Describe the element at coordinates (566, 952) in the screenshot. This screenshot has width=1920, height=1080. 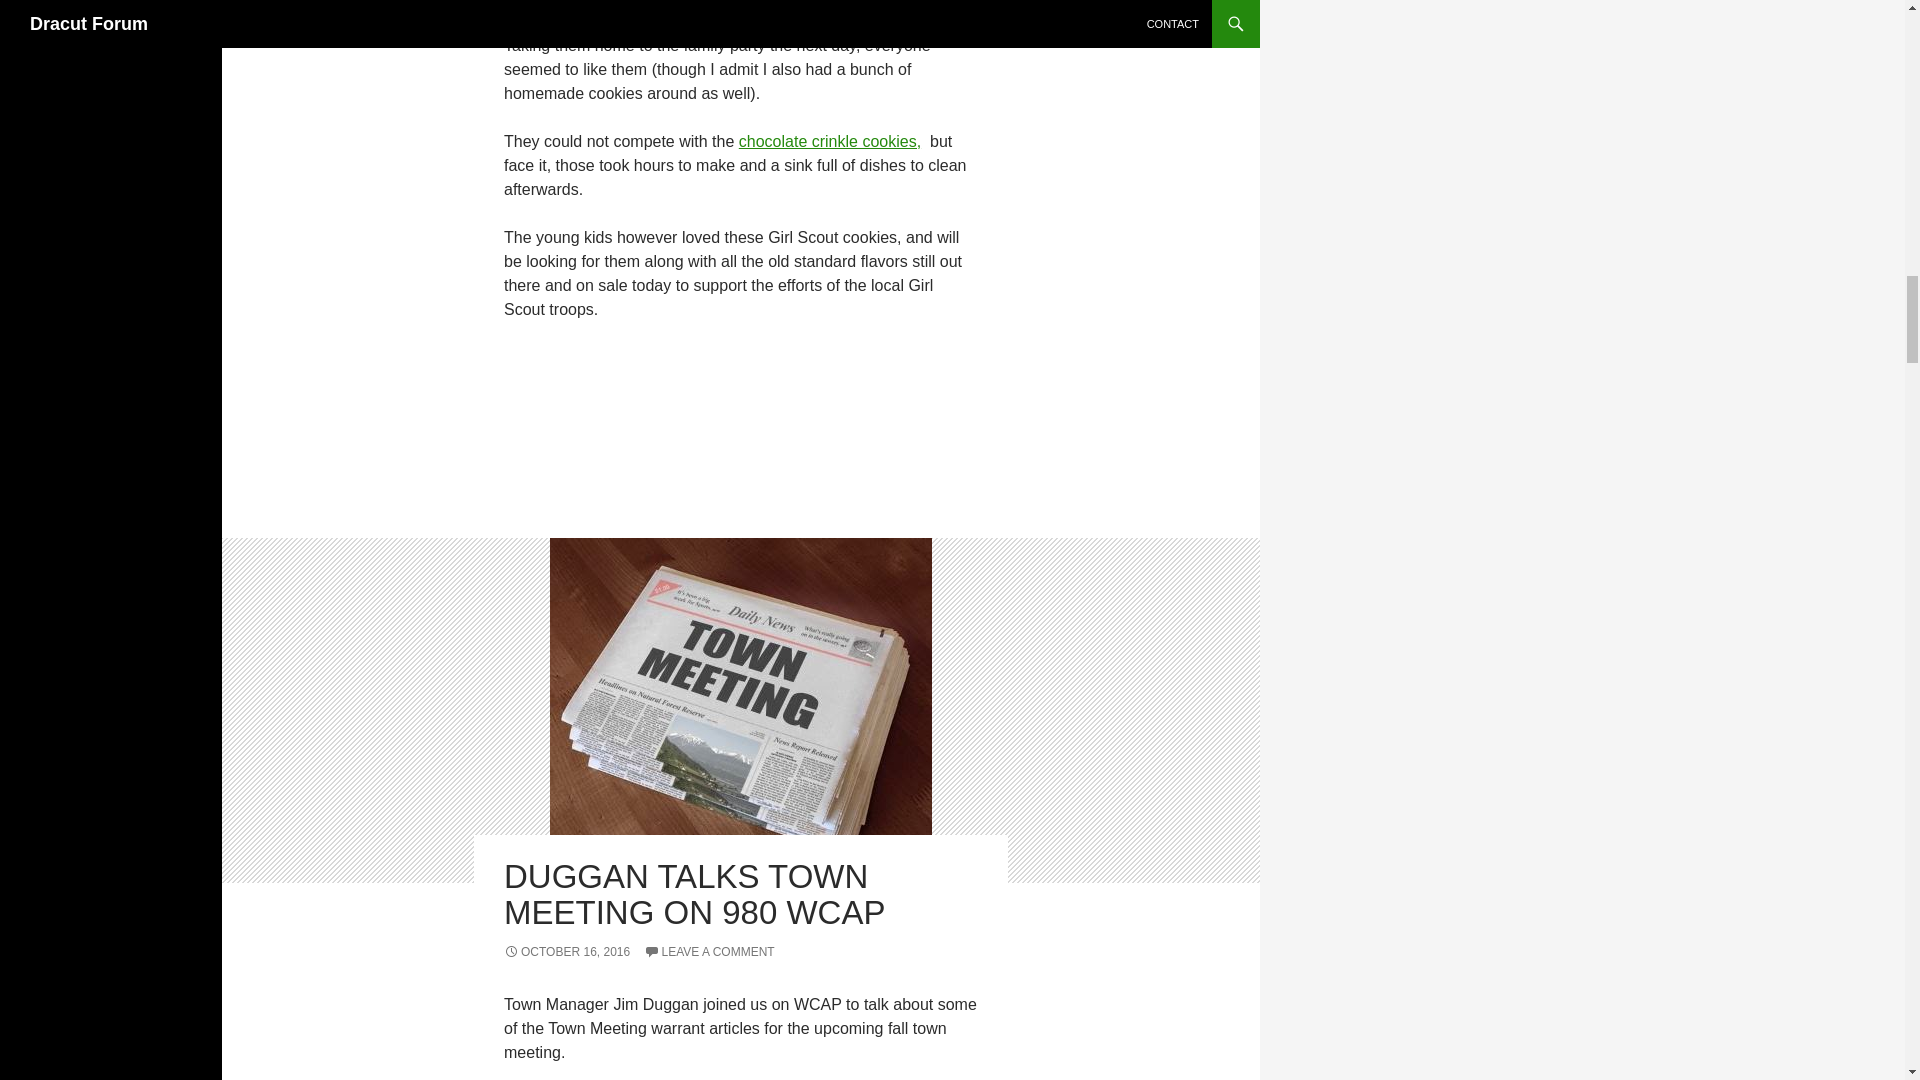
I see `OCTOBER 16, 2016` at that location.